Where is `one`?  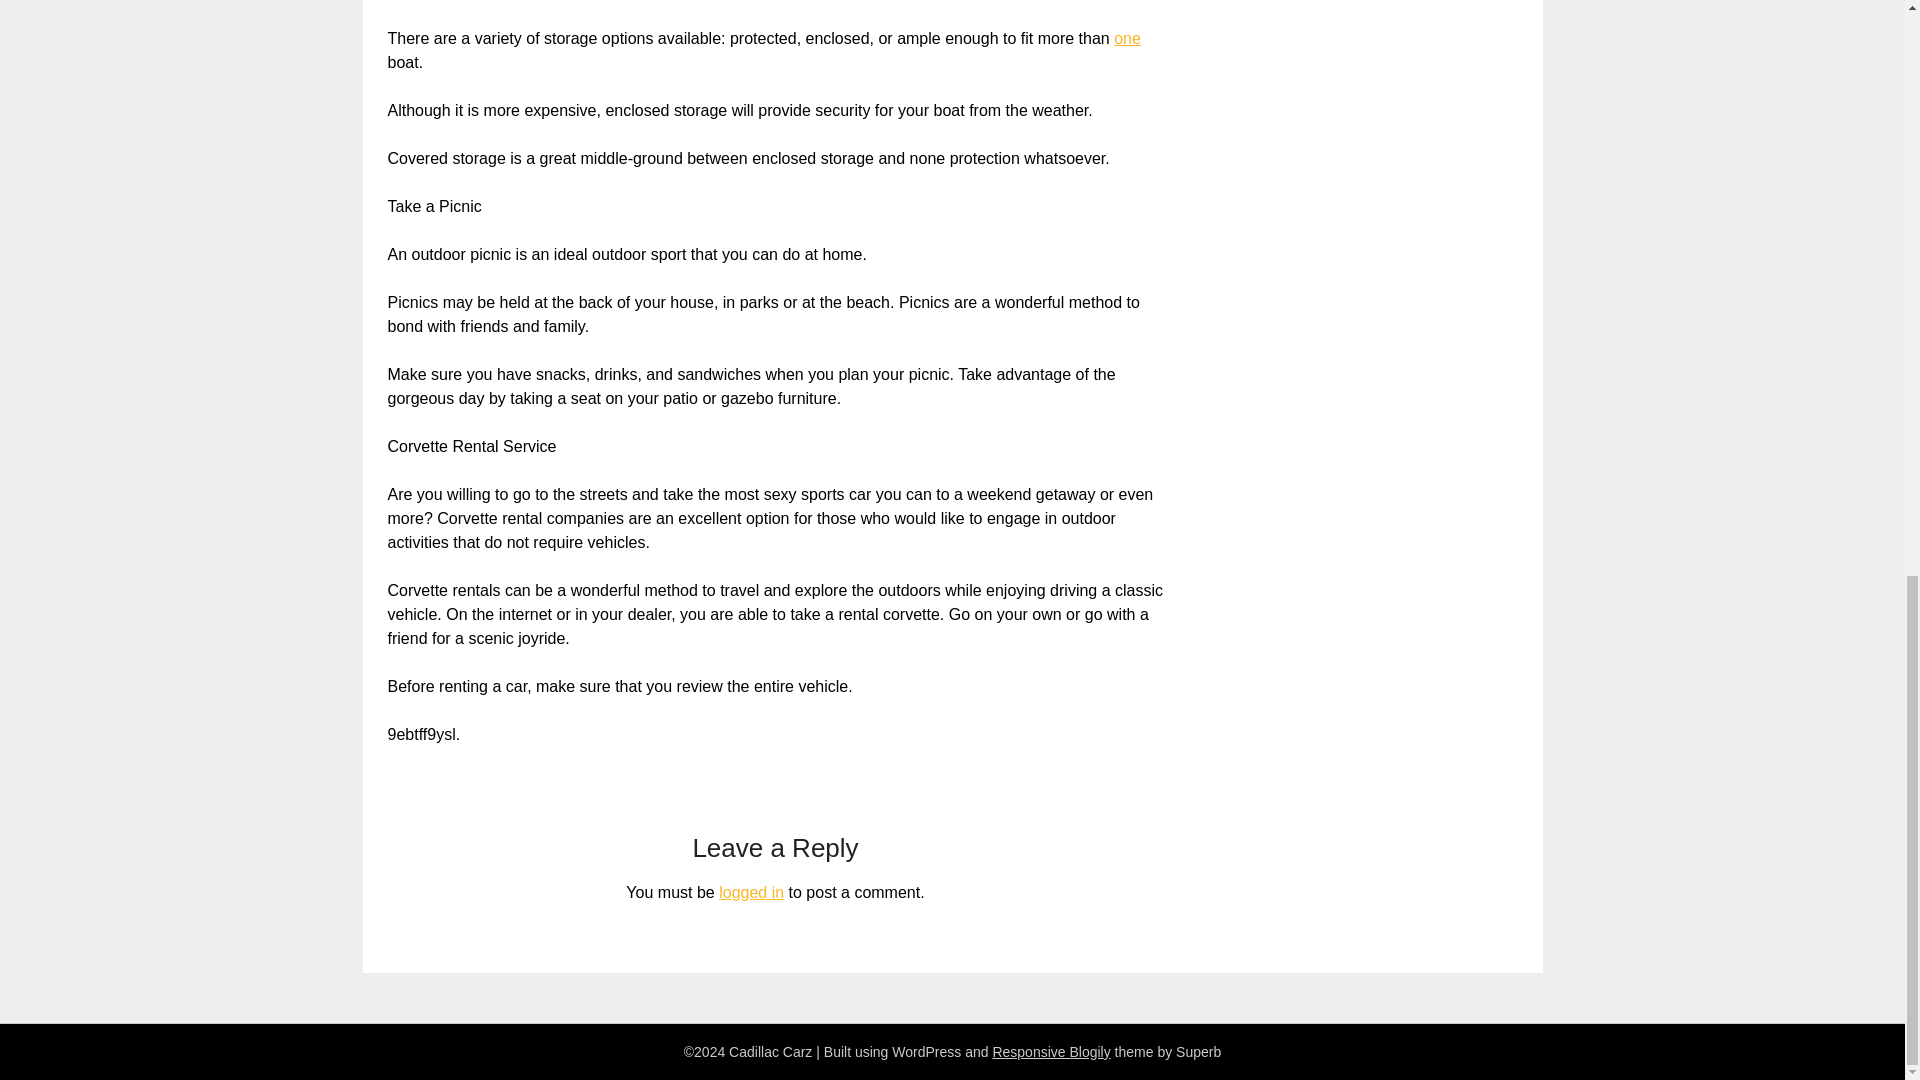 one is located at coordinates (1126, 38).